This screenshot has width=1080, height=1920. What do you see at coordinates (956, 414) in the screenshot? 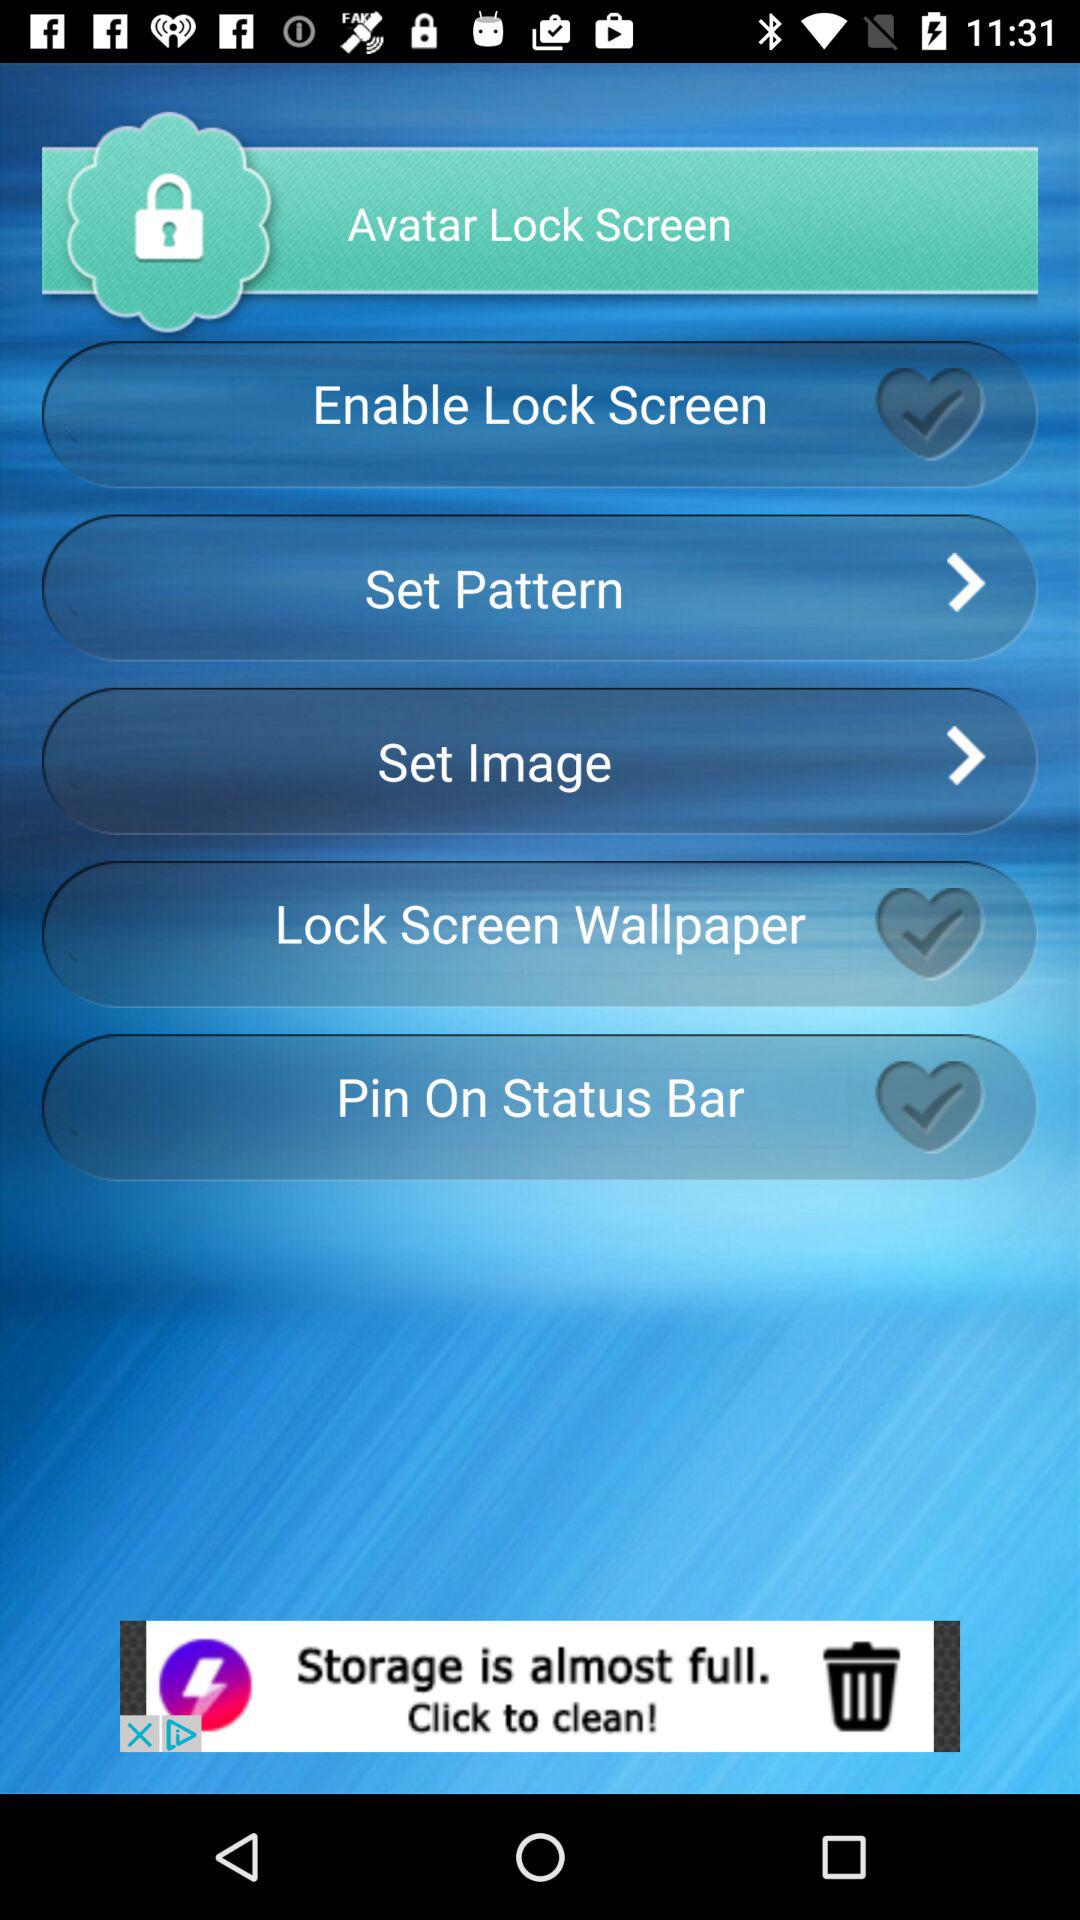
I see `enable lock screen` at bounding box center [956, 414].